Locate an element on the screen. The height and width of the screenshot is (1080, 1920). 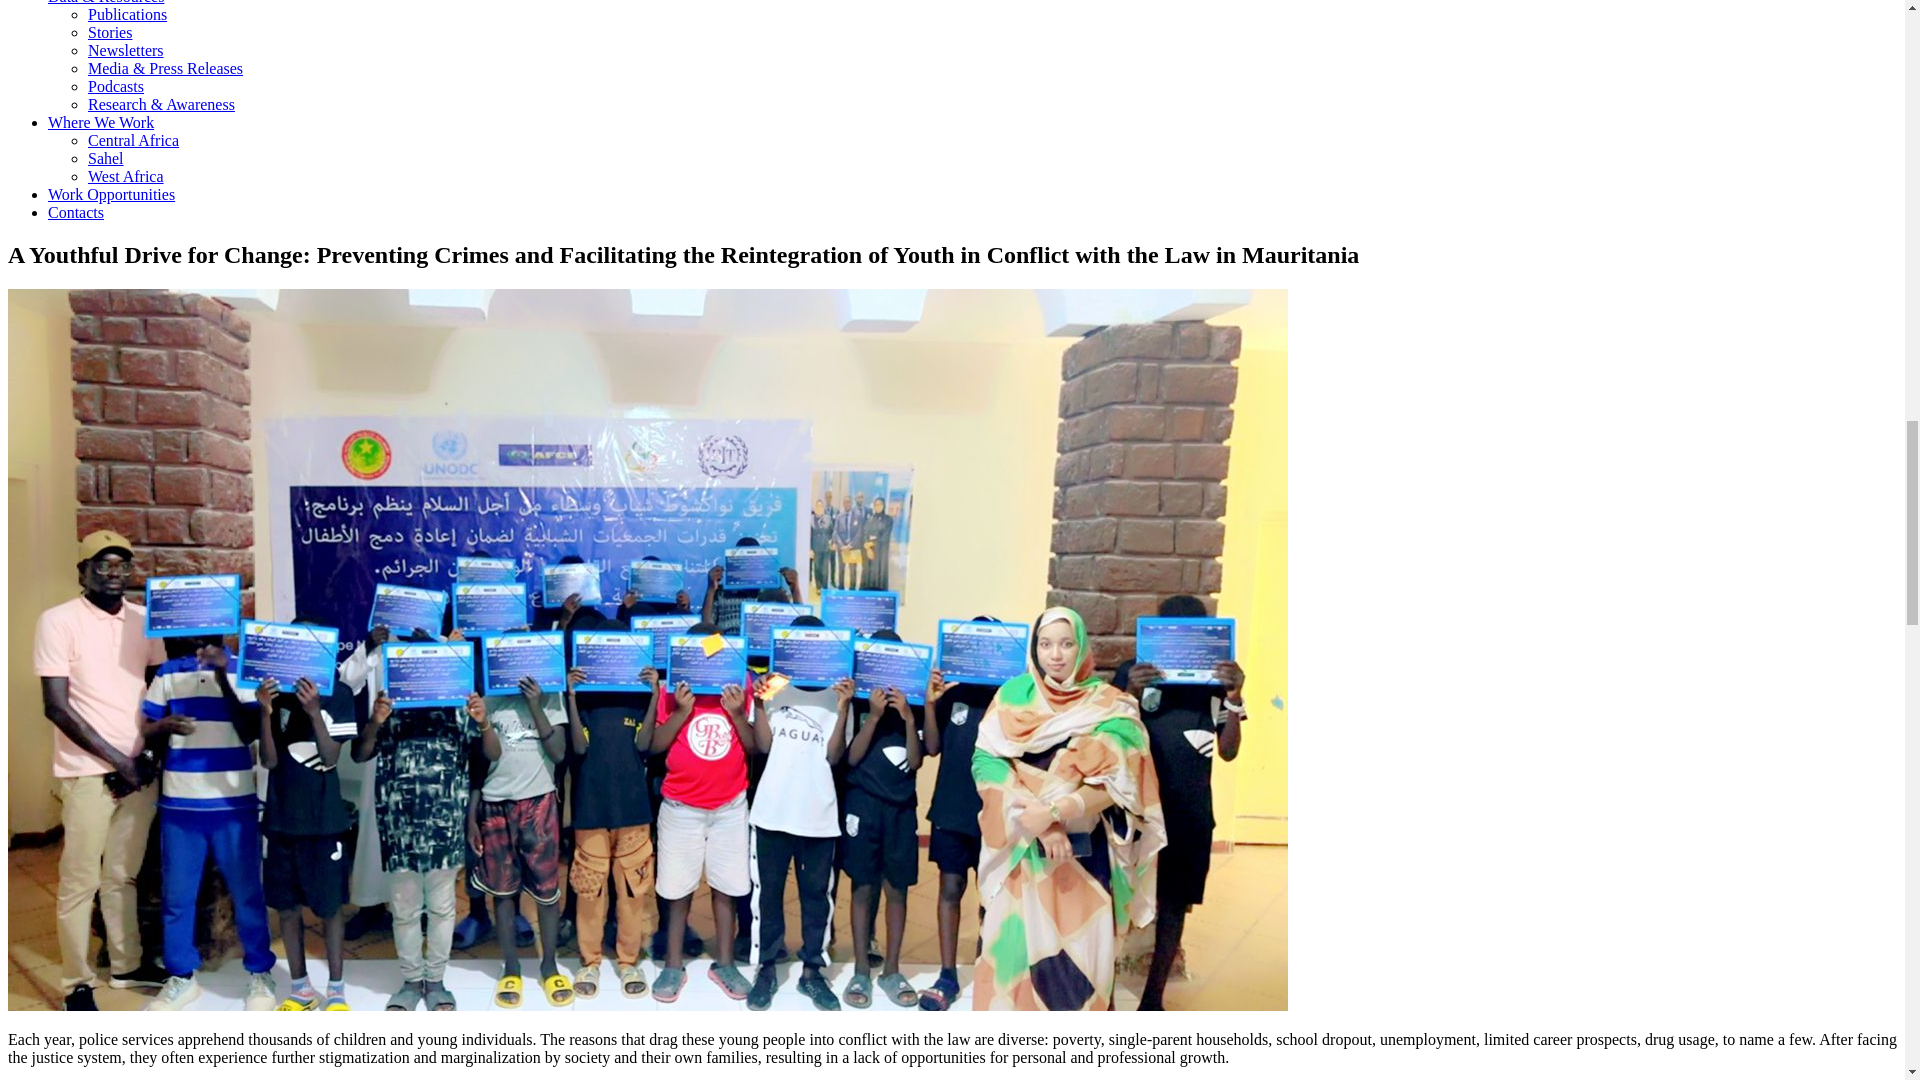
Publications is located at coordinates (128, 14).